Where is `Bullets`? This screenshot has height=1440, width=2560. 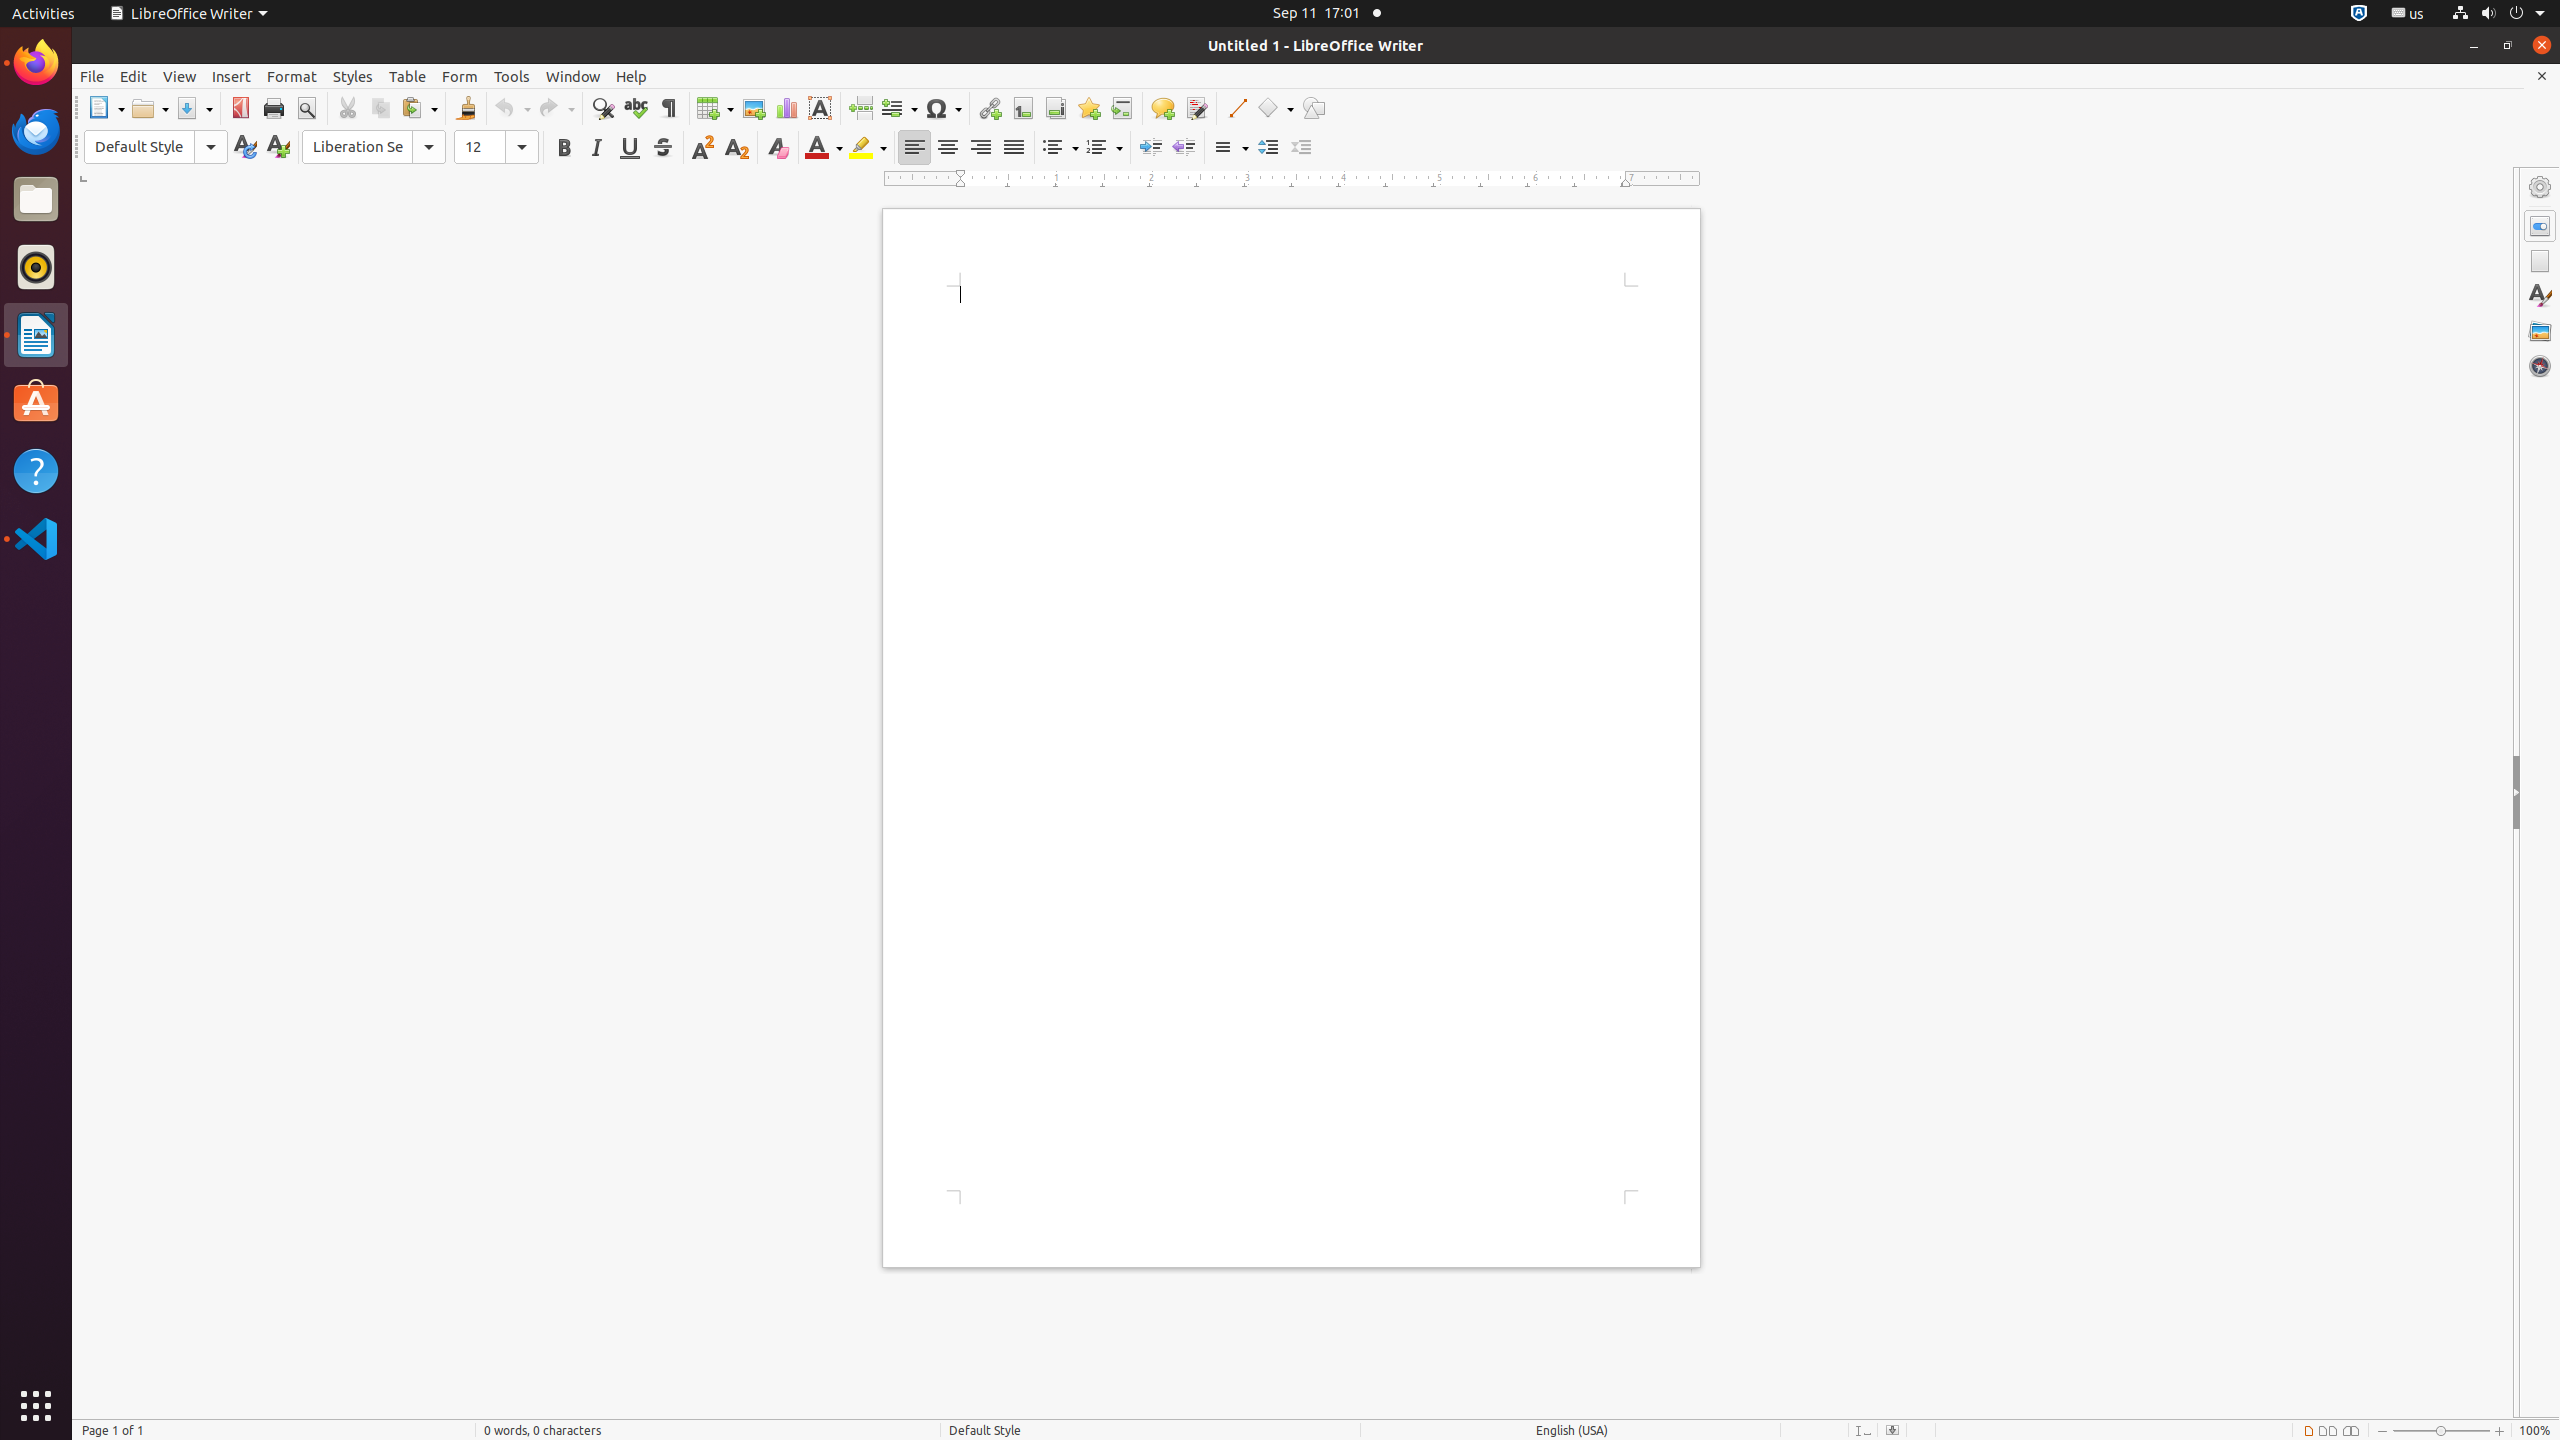
Bullets is located at coordinates (1060, 148).